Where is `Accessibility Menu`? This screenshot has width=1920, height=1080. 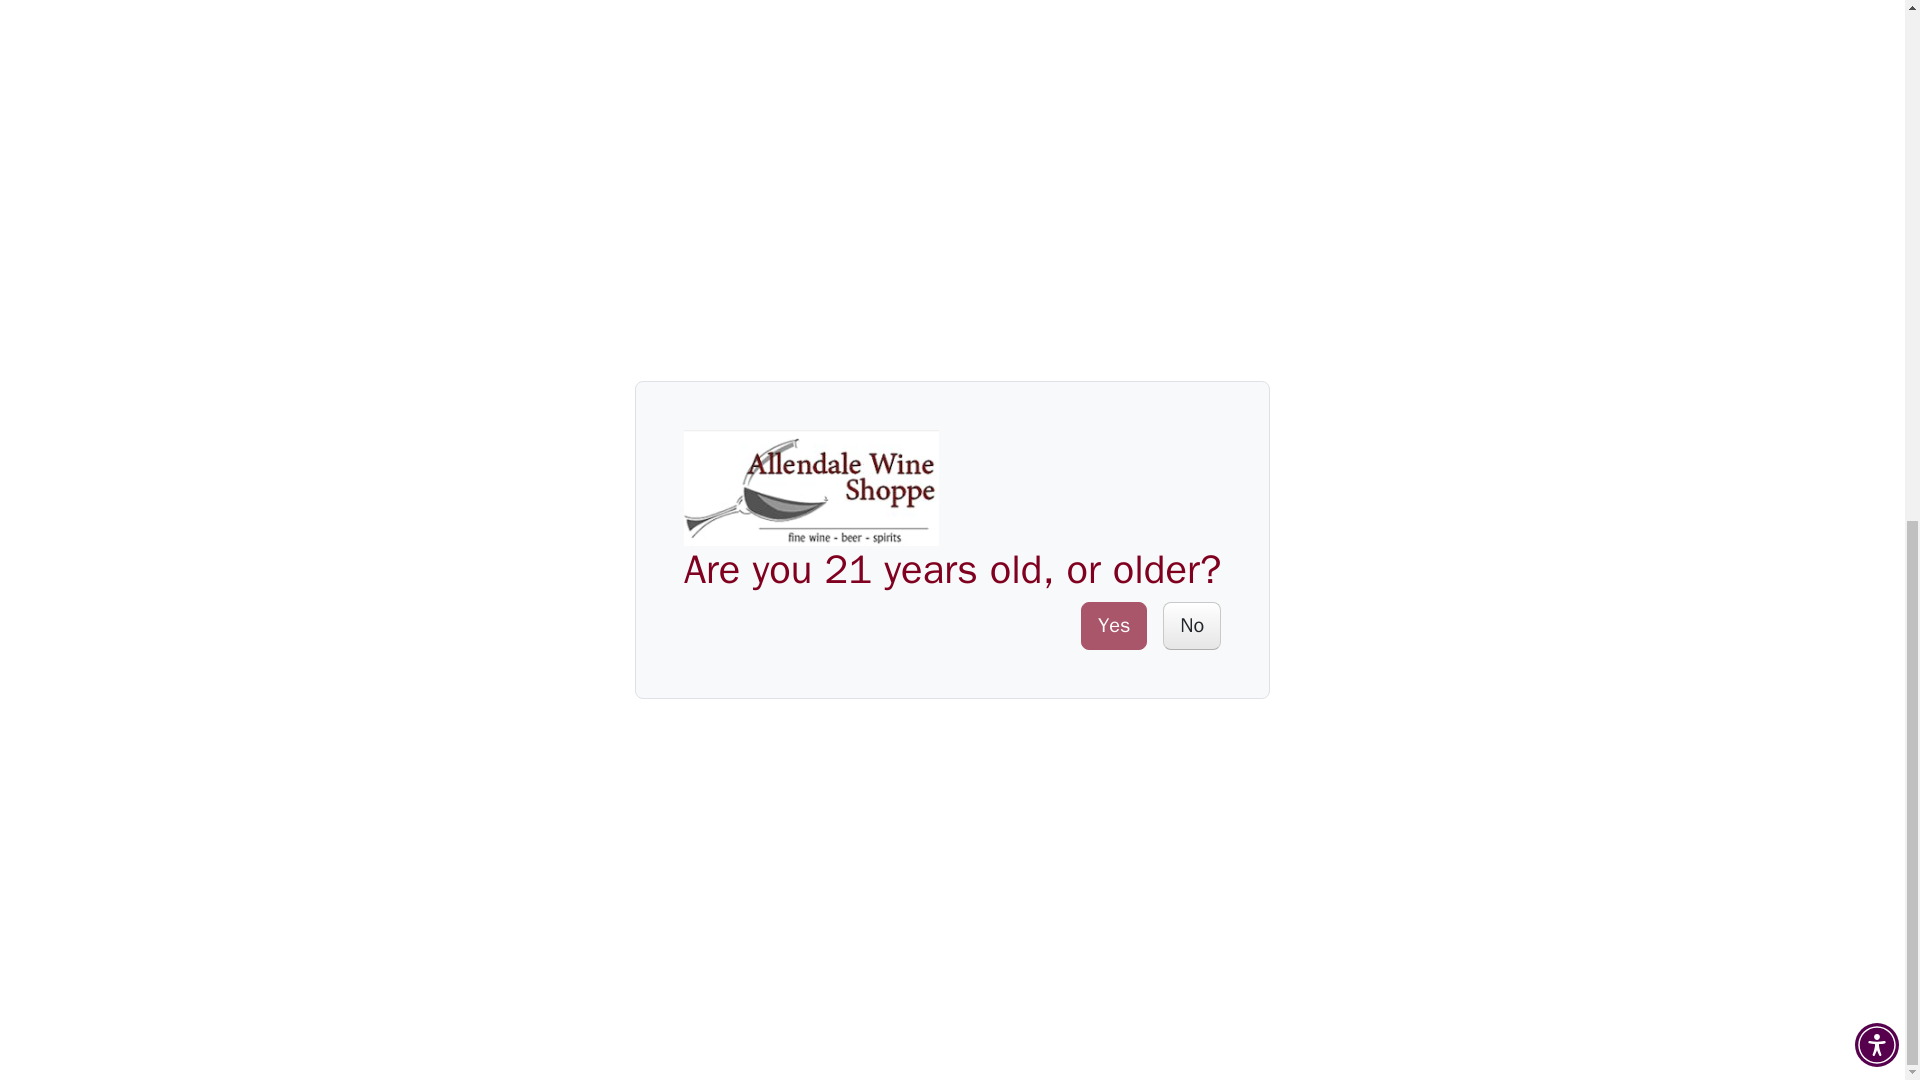 Accessibility Menu is located at coordinates (1876, 42).